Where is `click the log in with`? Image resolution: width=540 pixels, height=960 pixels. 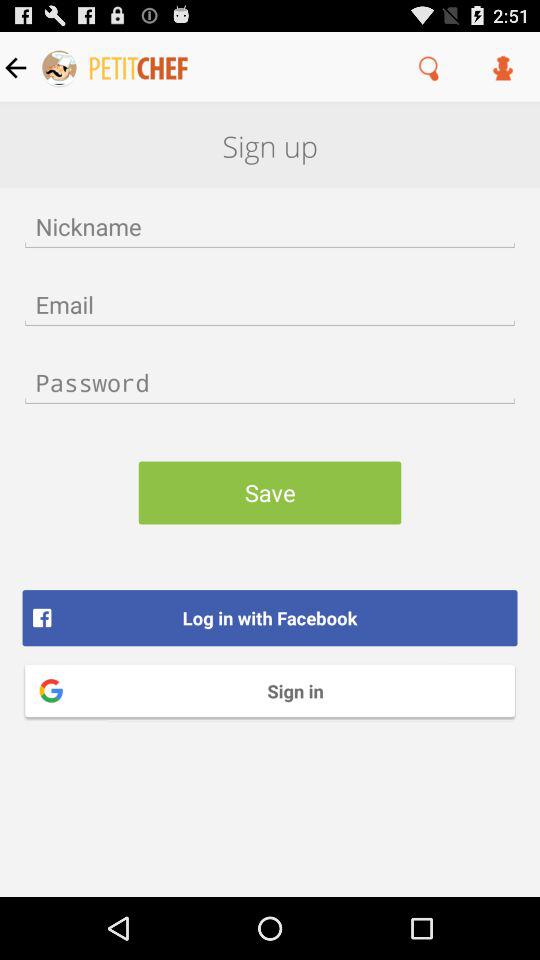
click the log in with is located at coordinates (270, 618).